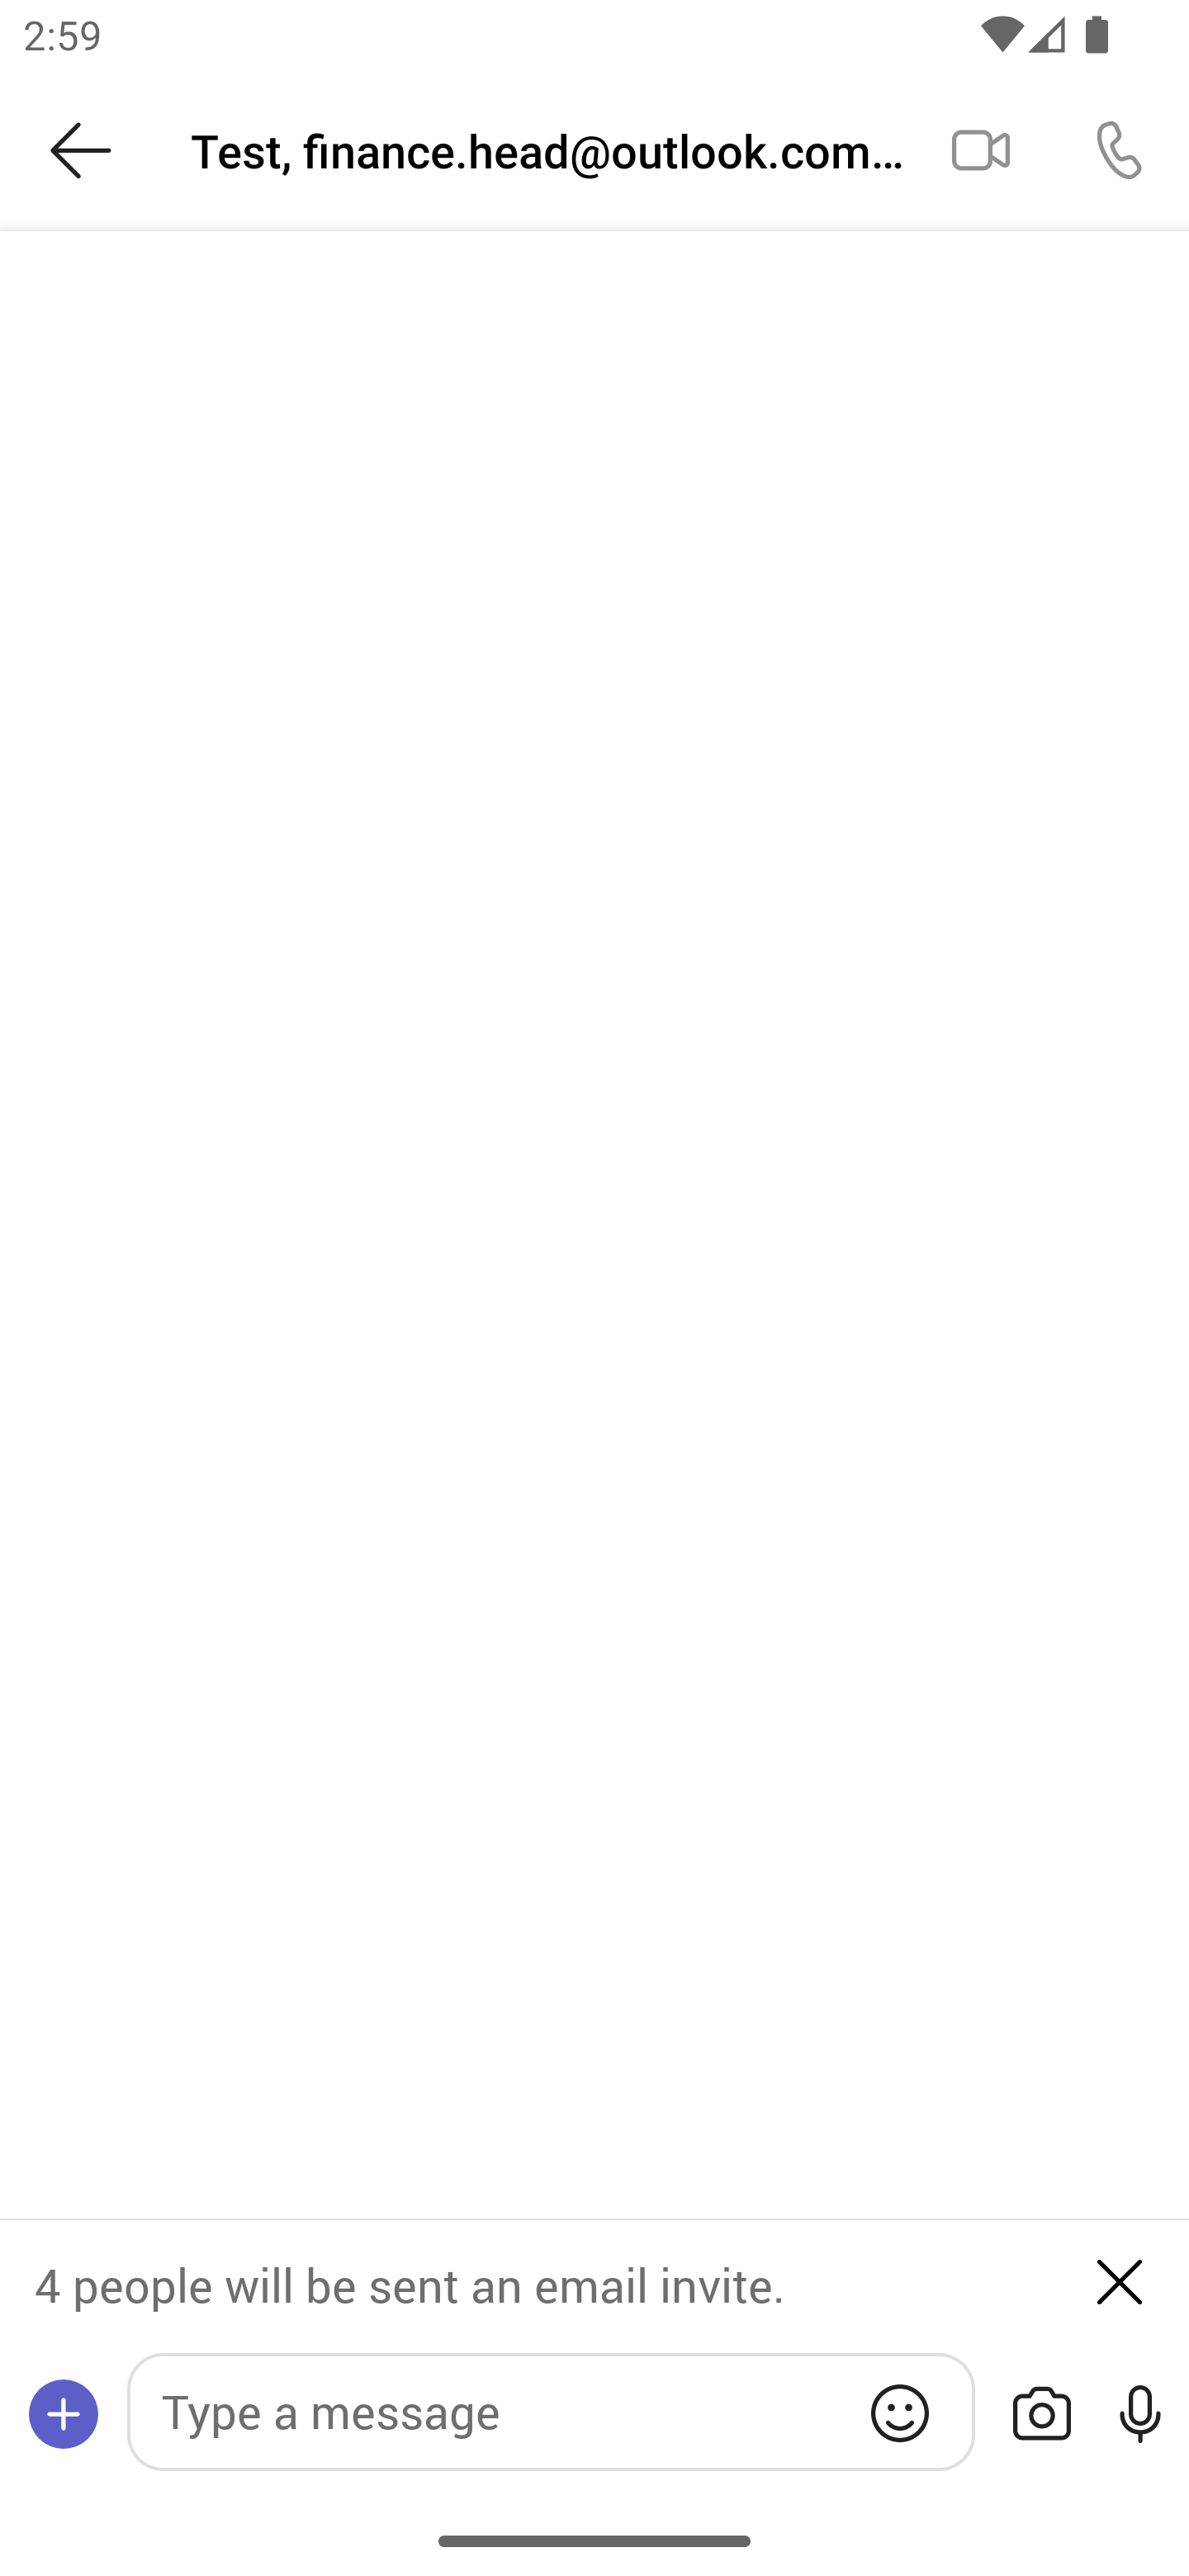 The image size is (1189, 2576). What do you see at coordinates (900, 2413) in the screenshot?
I see `GIFs and emojis picker` at bounding box center [900, 2413].